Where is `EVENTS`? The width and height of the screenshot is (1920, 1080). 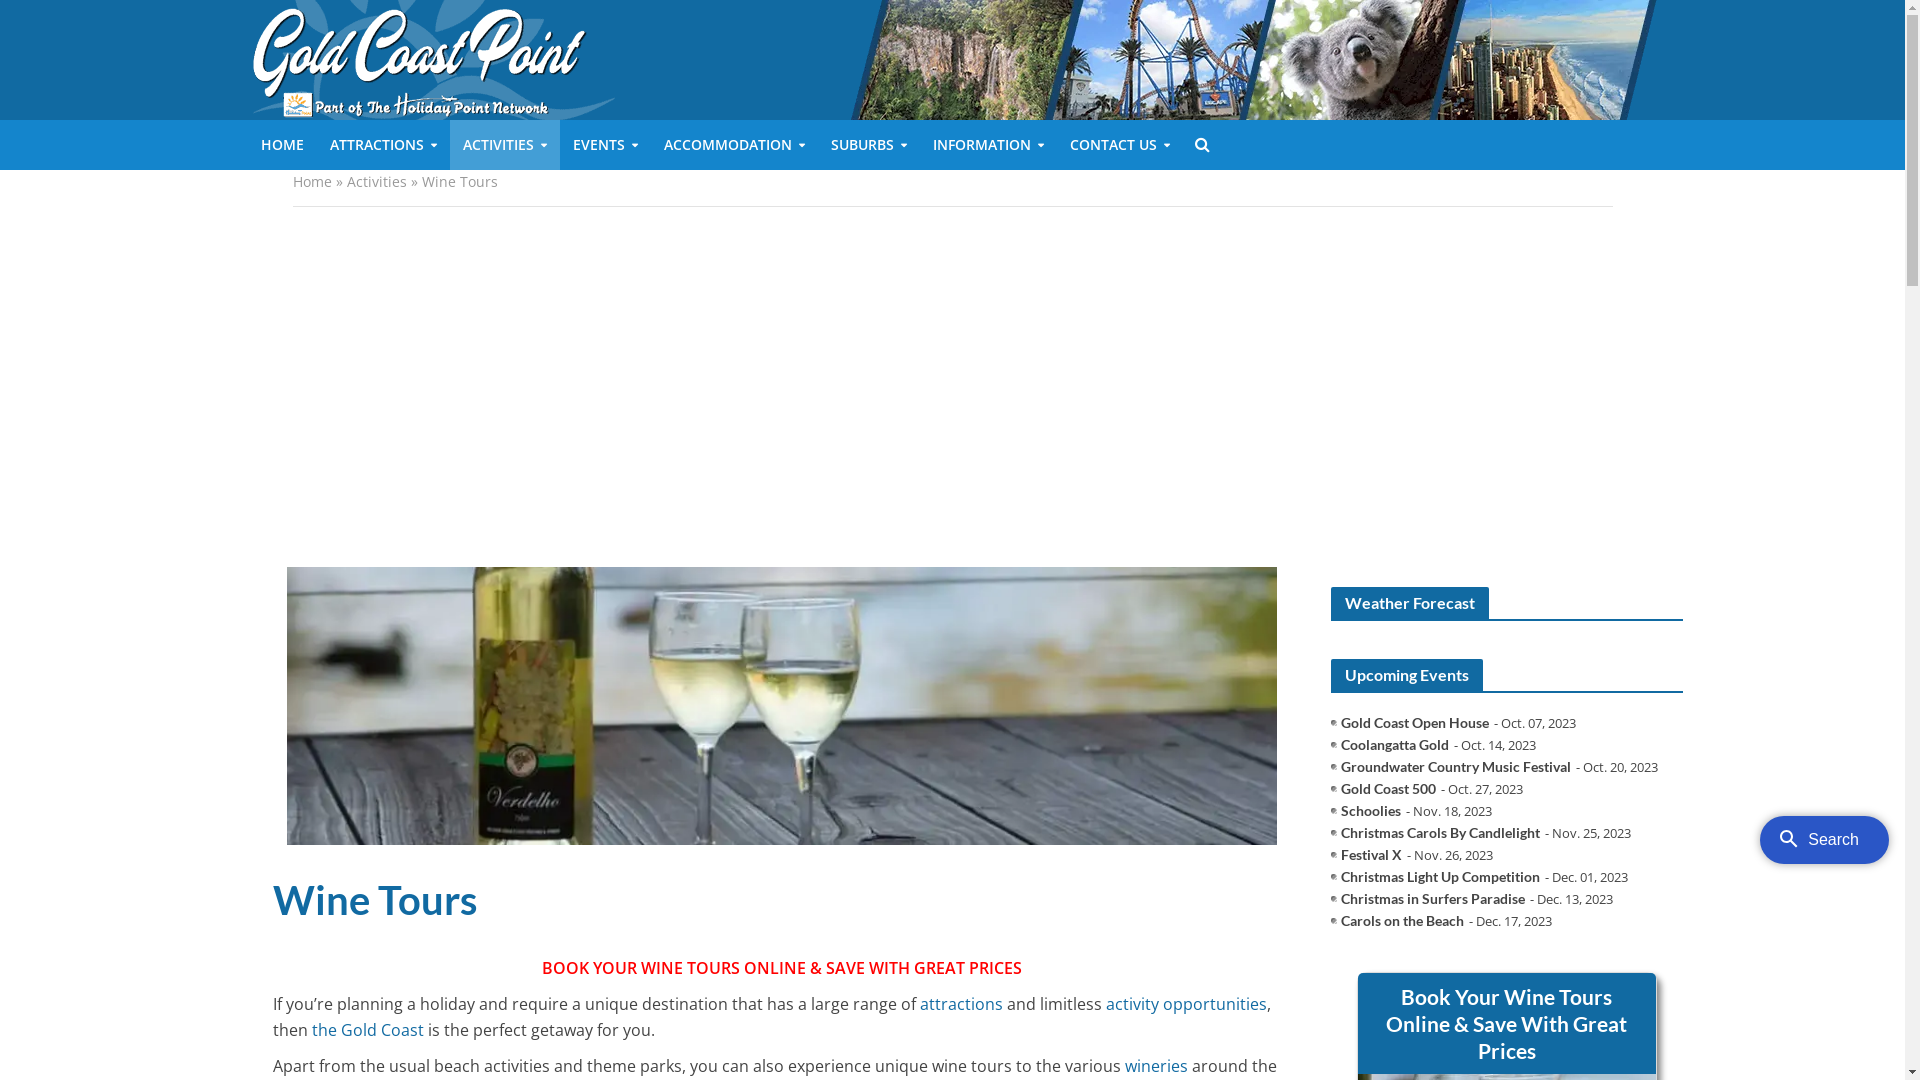 EVENTS is located at coordinates (606, 145).